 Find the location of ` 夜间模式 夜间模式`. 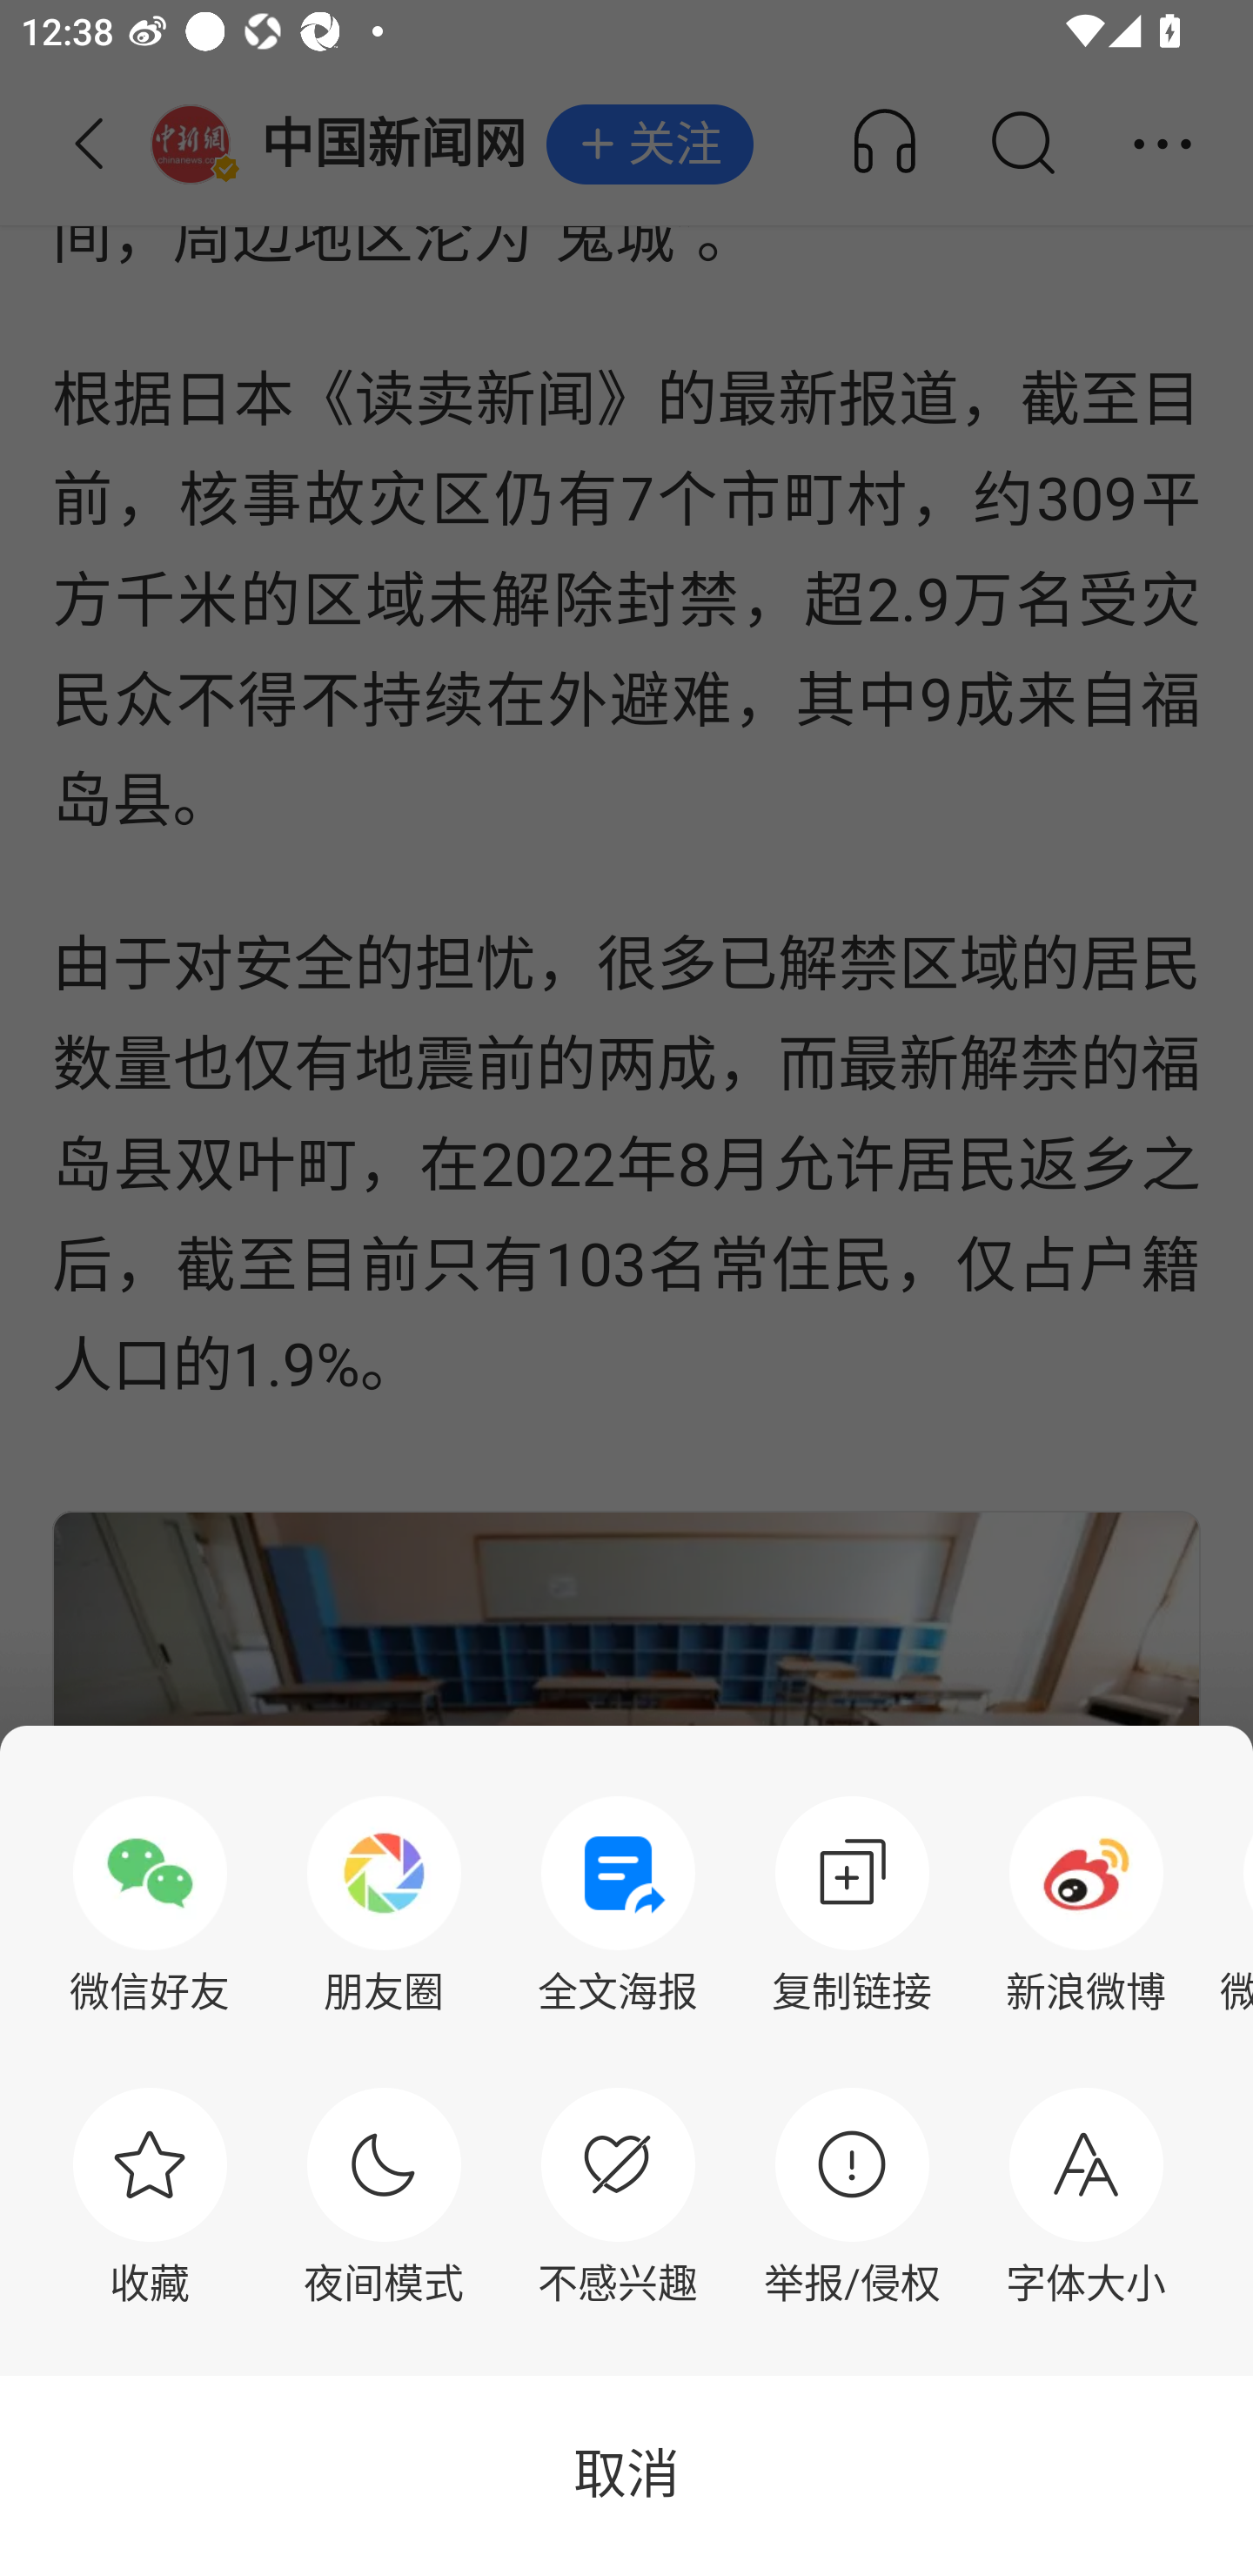

 夜间模式 夜间模式 is located at coordinates (384, 2197).